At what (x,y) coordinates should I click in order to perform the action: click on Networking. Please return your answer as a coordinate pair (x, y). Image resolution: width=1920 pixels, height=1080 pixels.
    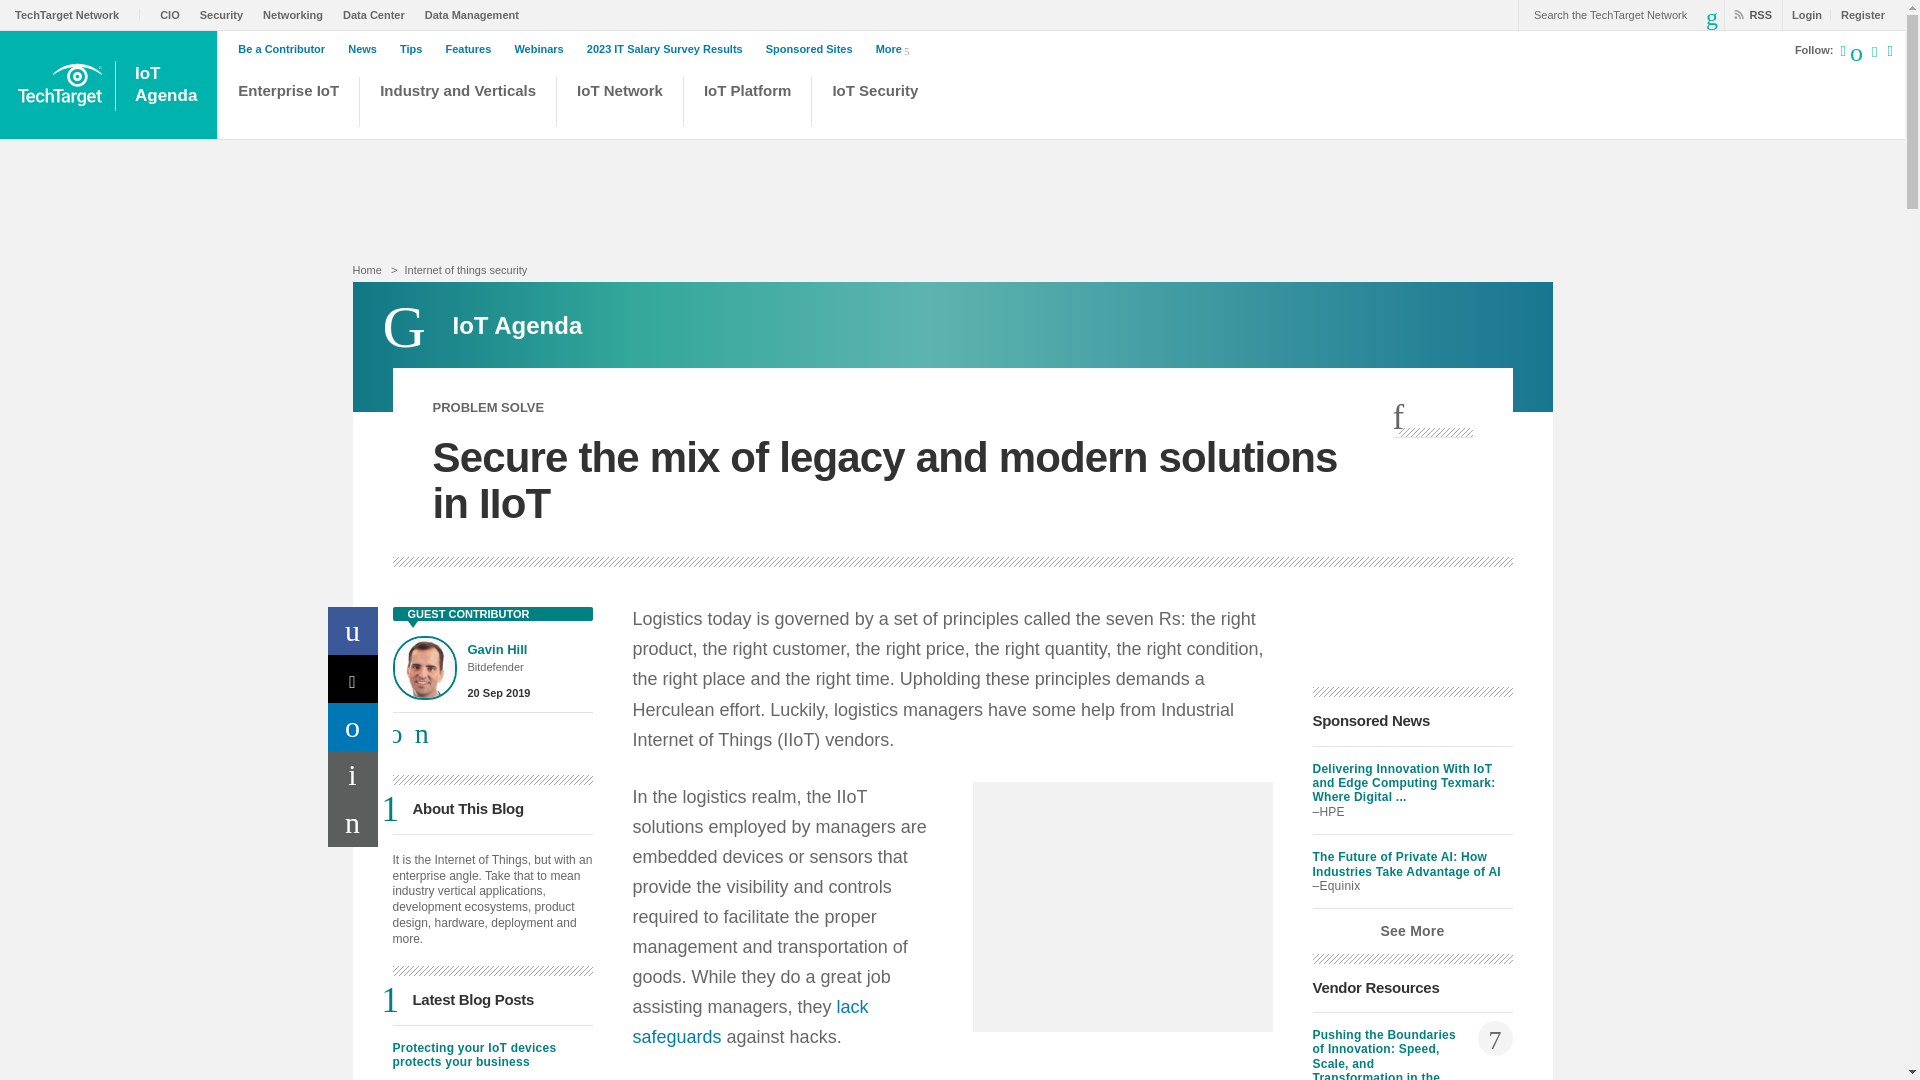
    Looking at the image, I should click on (298, 14).